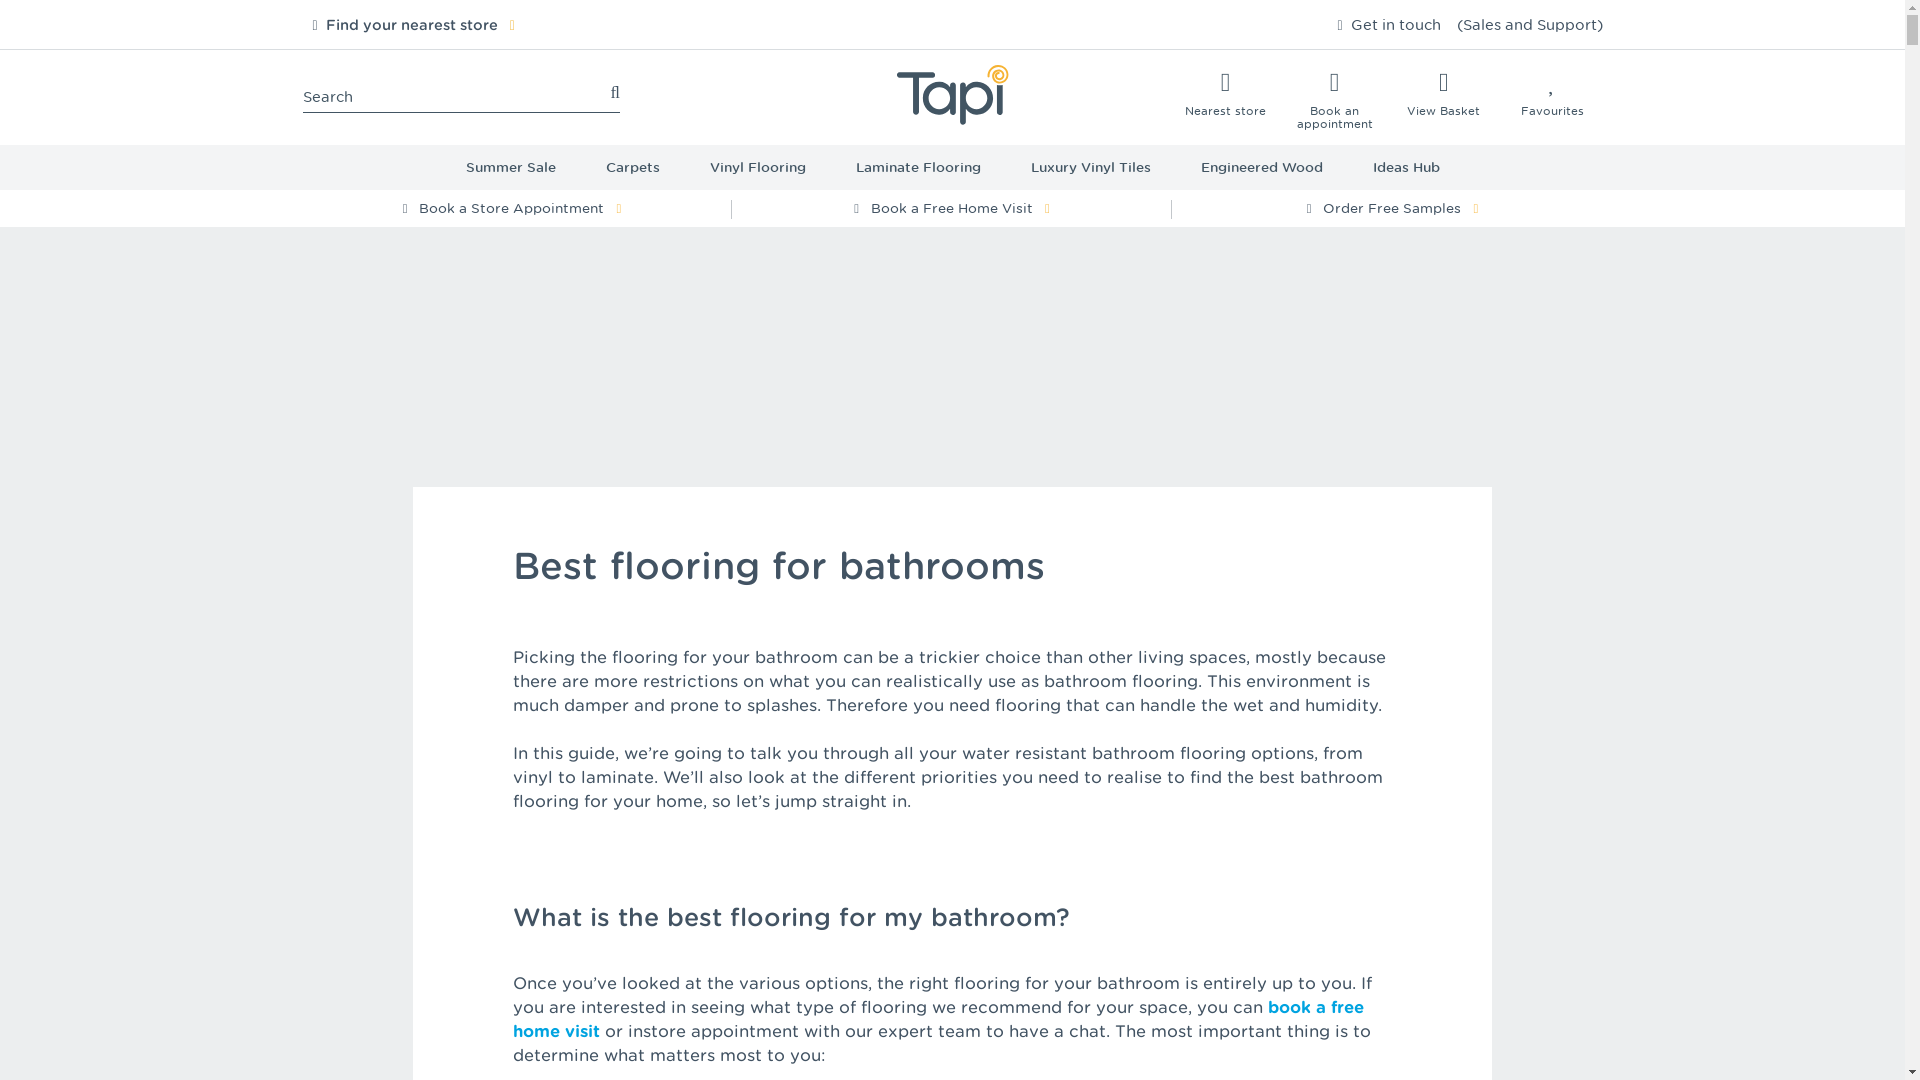 This screenshot has width=1920, height=1080. Describe the element at coordinates (631, 167) in the screenshot. I see `Carpets` at that location.